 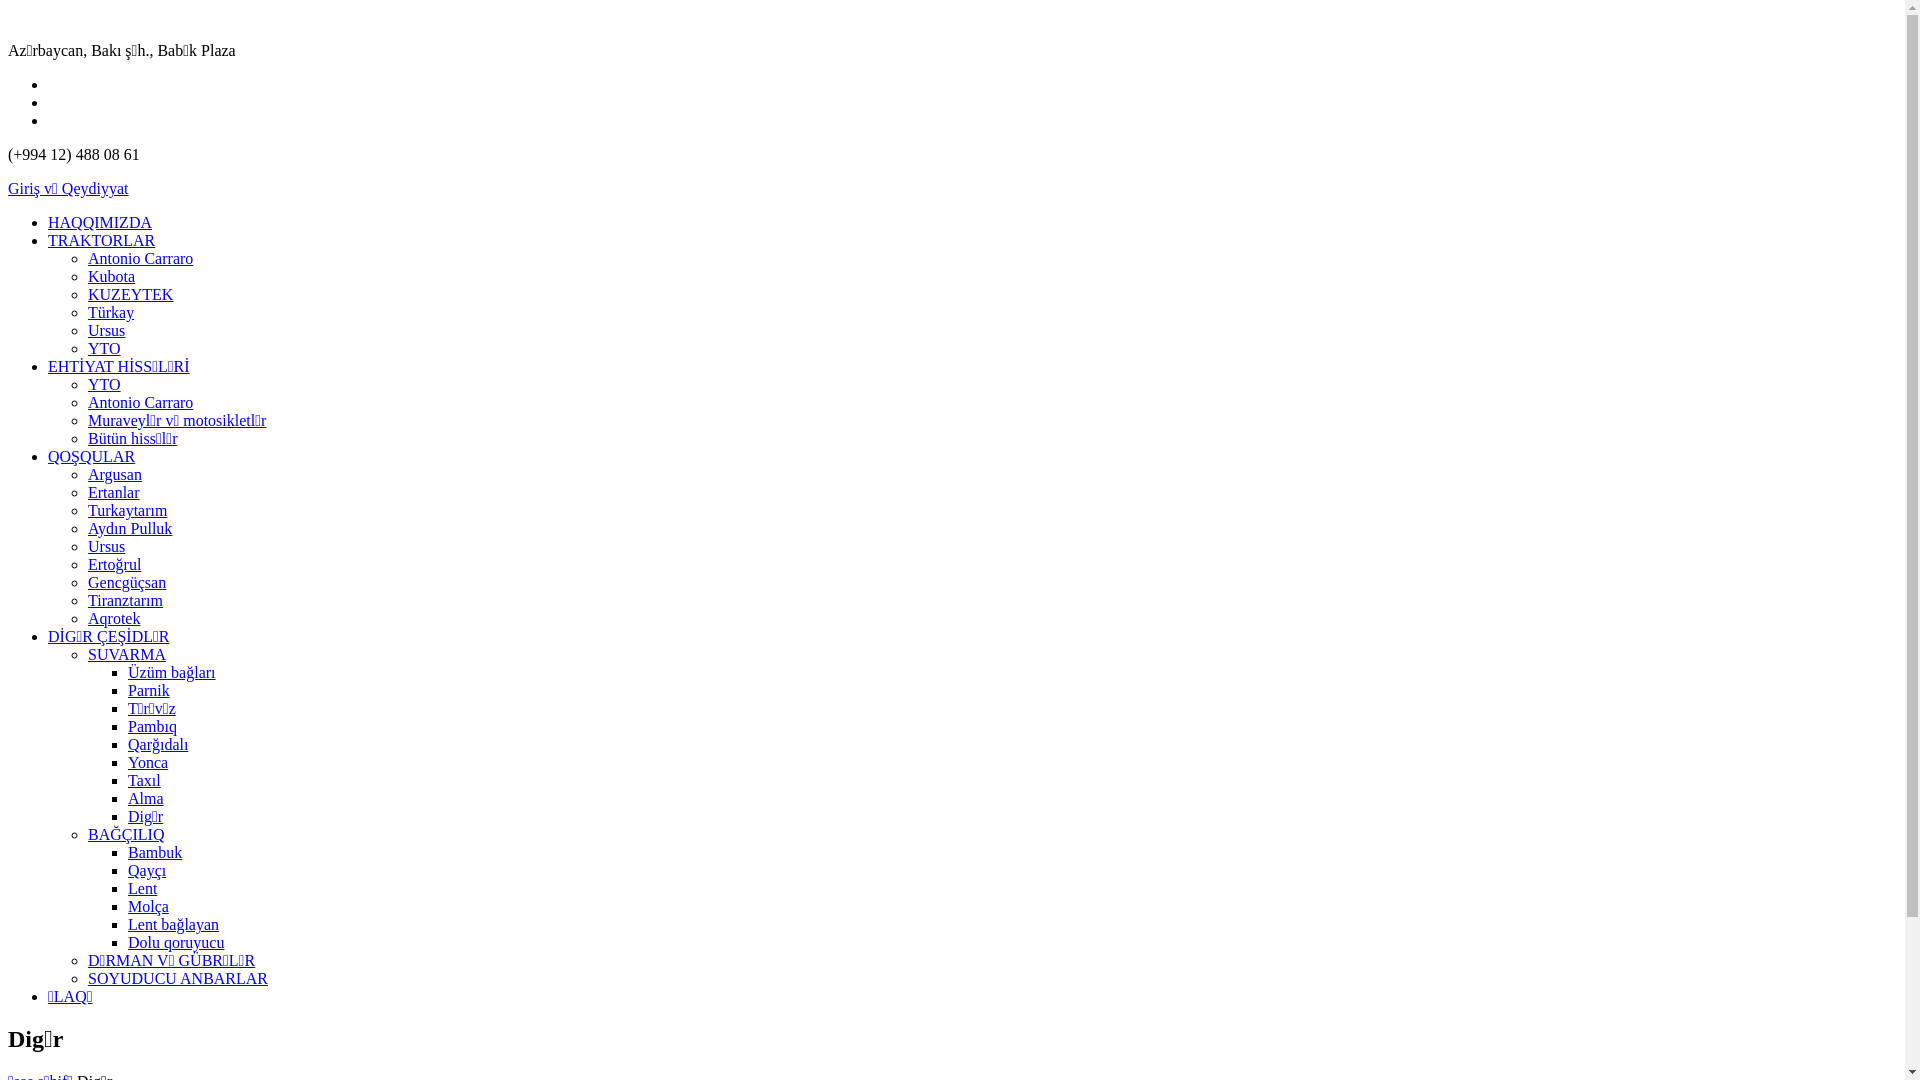 What do you see at coordinates (176, 942) in the screenshot?
I see `Dolu qoruyucu` at bounding box center [176, 942].